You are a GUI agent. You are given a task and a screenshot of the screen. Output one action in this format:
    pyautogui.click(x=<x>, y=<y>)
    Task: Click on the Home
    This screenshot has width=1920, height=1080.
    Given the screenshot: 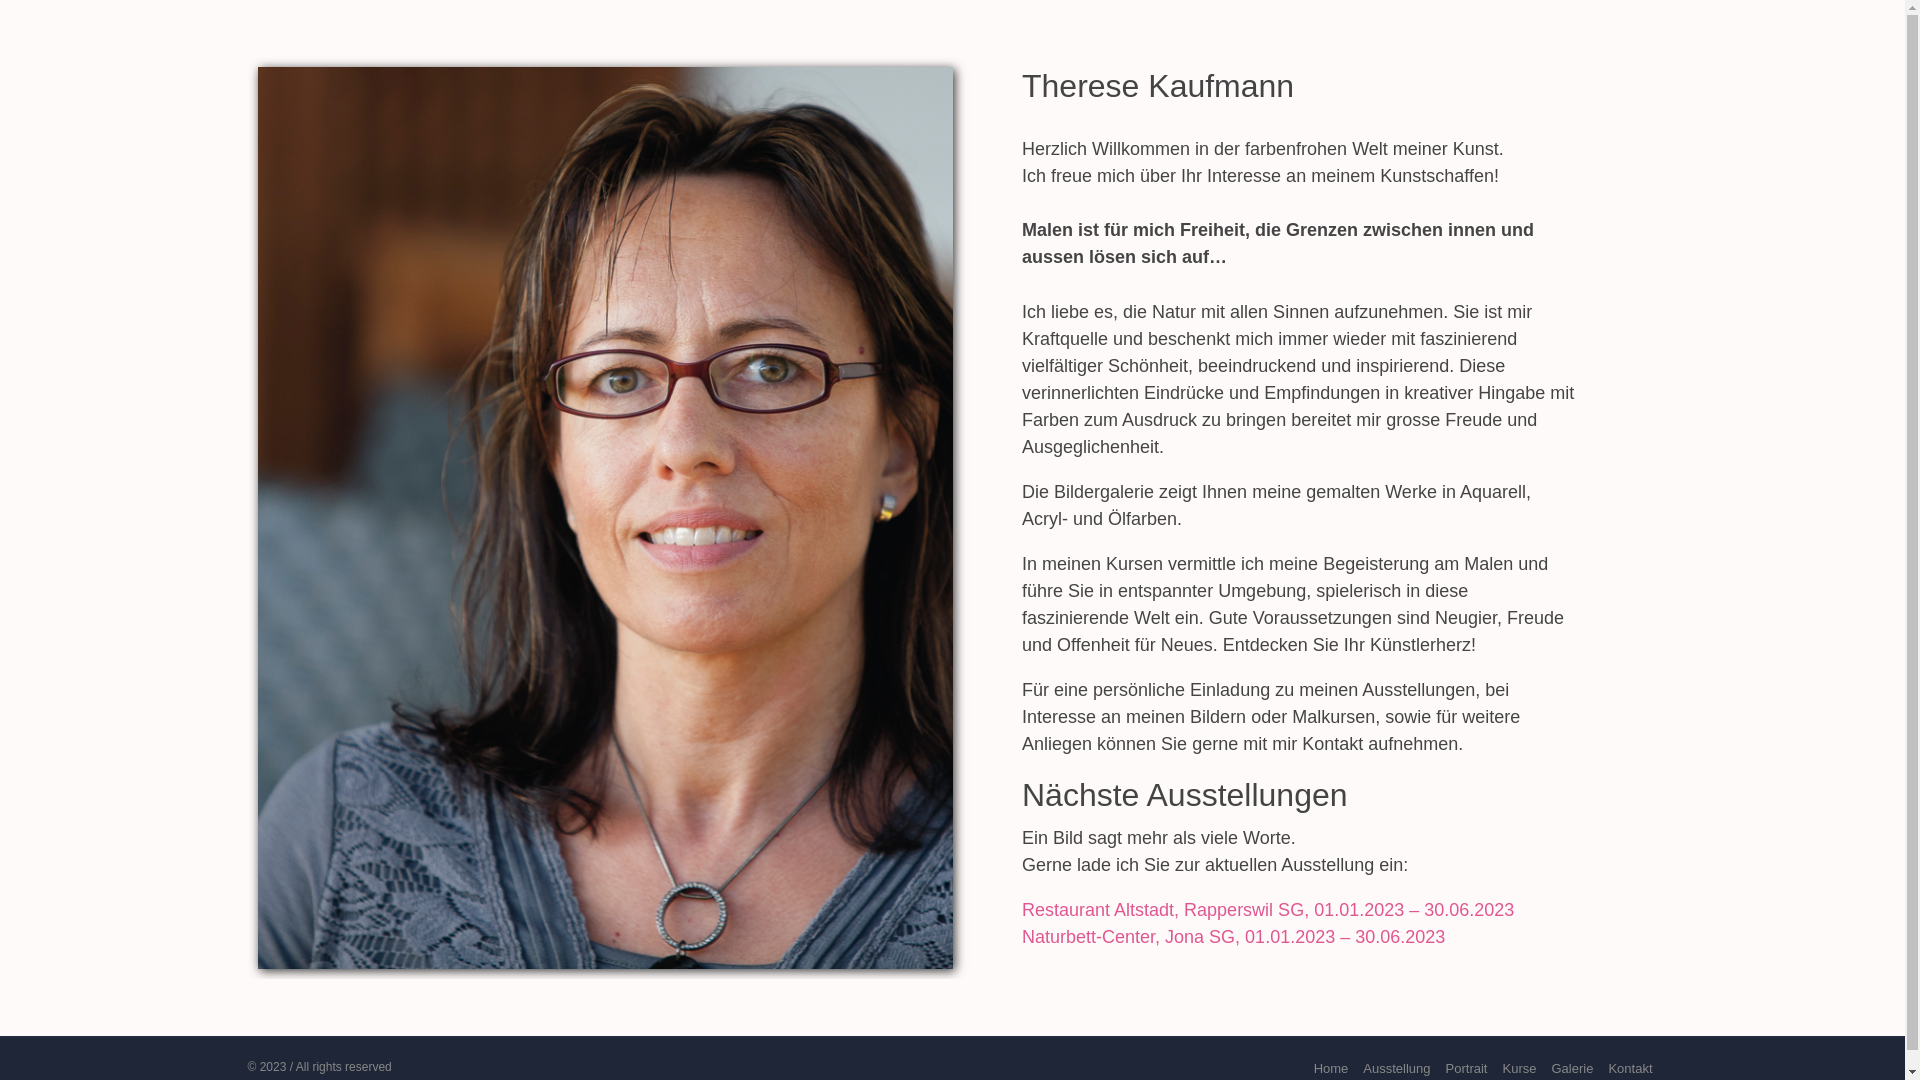 What is the action you would take?
    pyautogui.click(x=1332, y=1068)
    